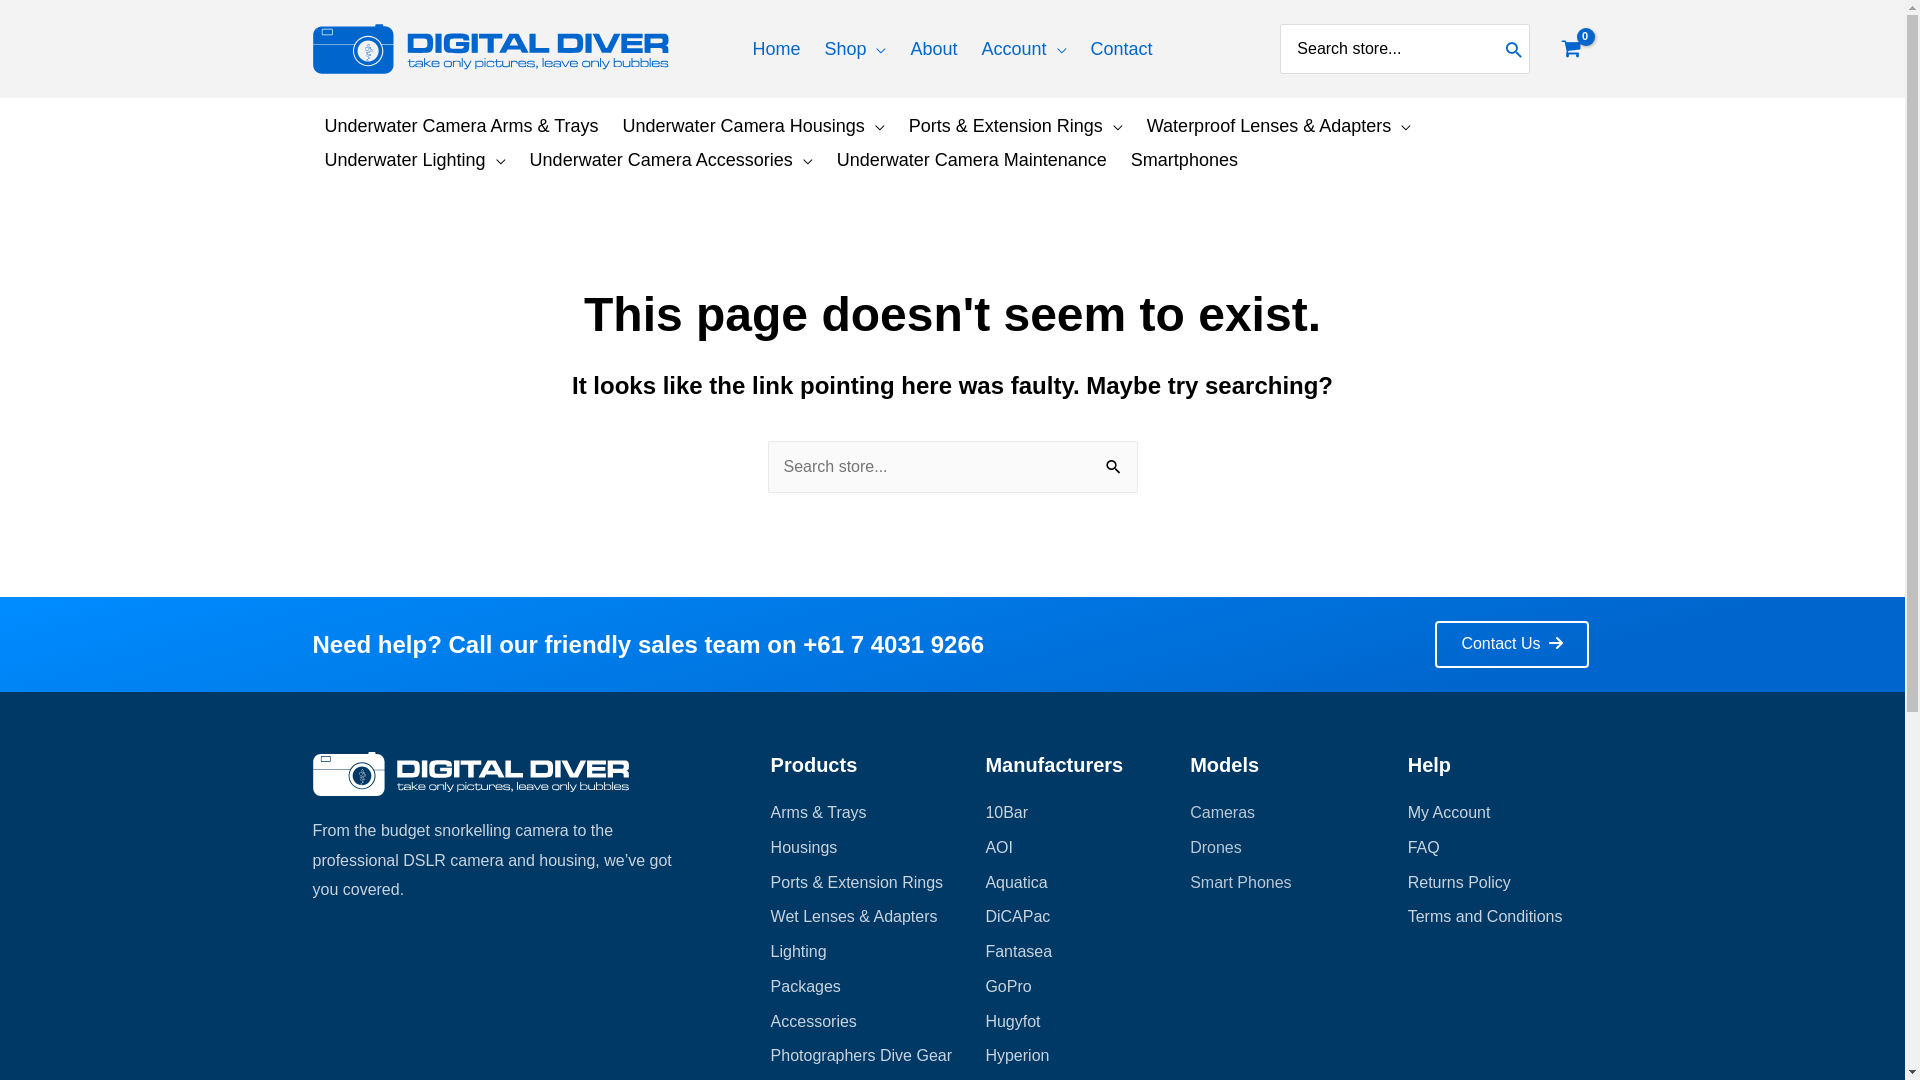 The width and height of the screenshot is (1920, 1080). What do you see at coordinates (864, 1022) in the screenshot?
I see `Accessories` at bounding box center [864, 1022].